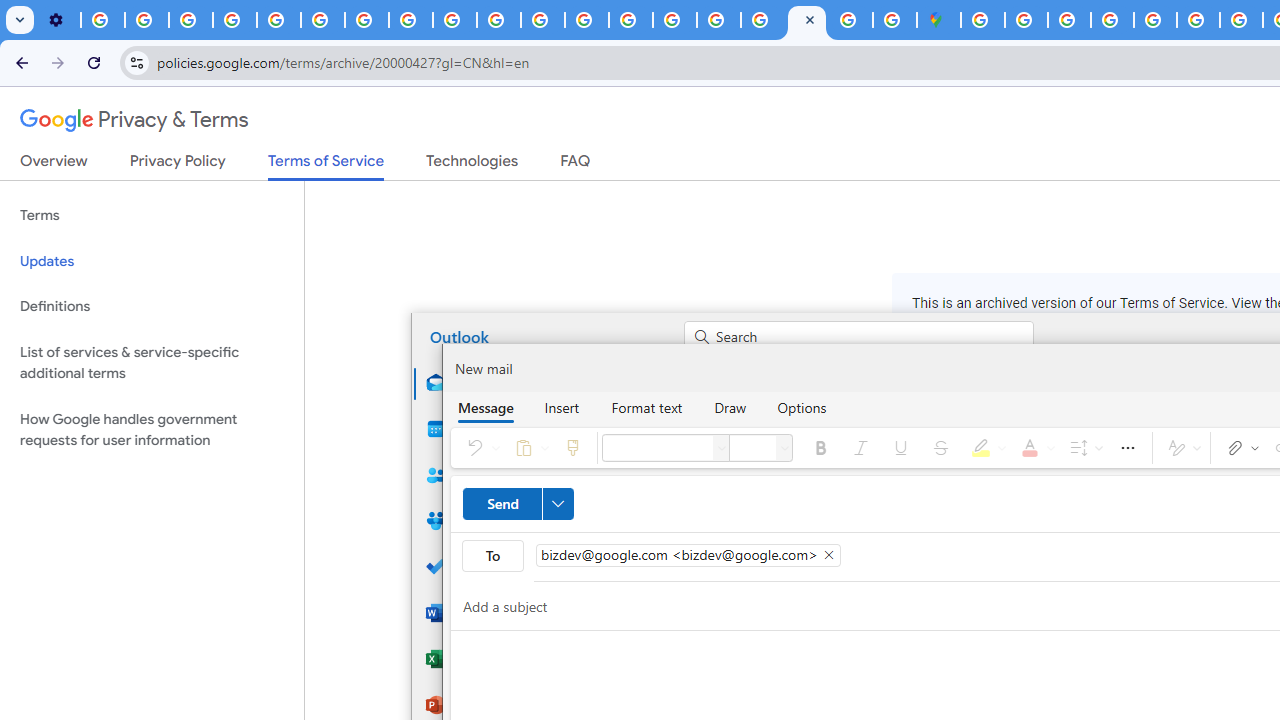 Image resolution: width=1280 pixels, height=720 pixels. Describe the element at coordinates (900, 448) in the screenshot. I see `Underline` at that location.